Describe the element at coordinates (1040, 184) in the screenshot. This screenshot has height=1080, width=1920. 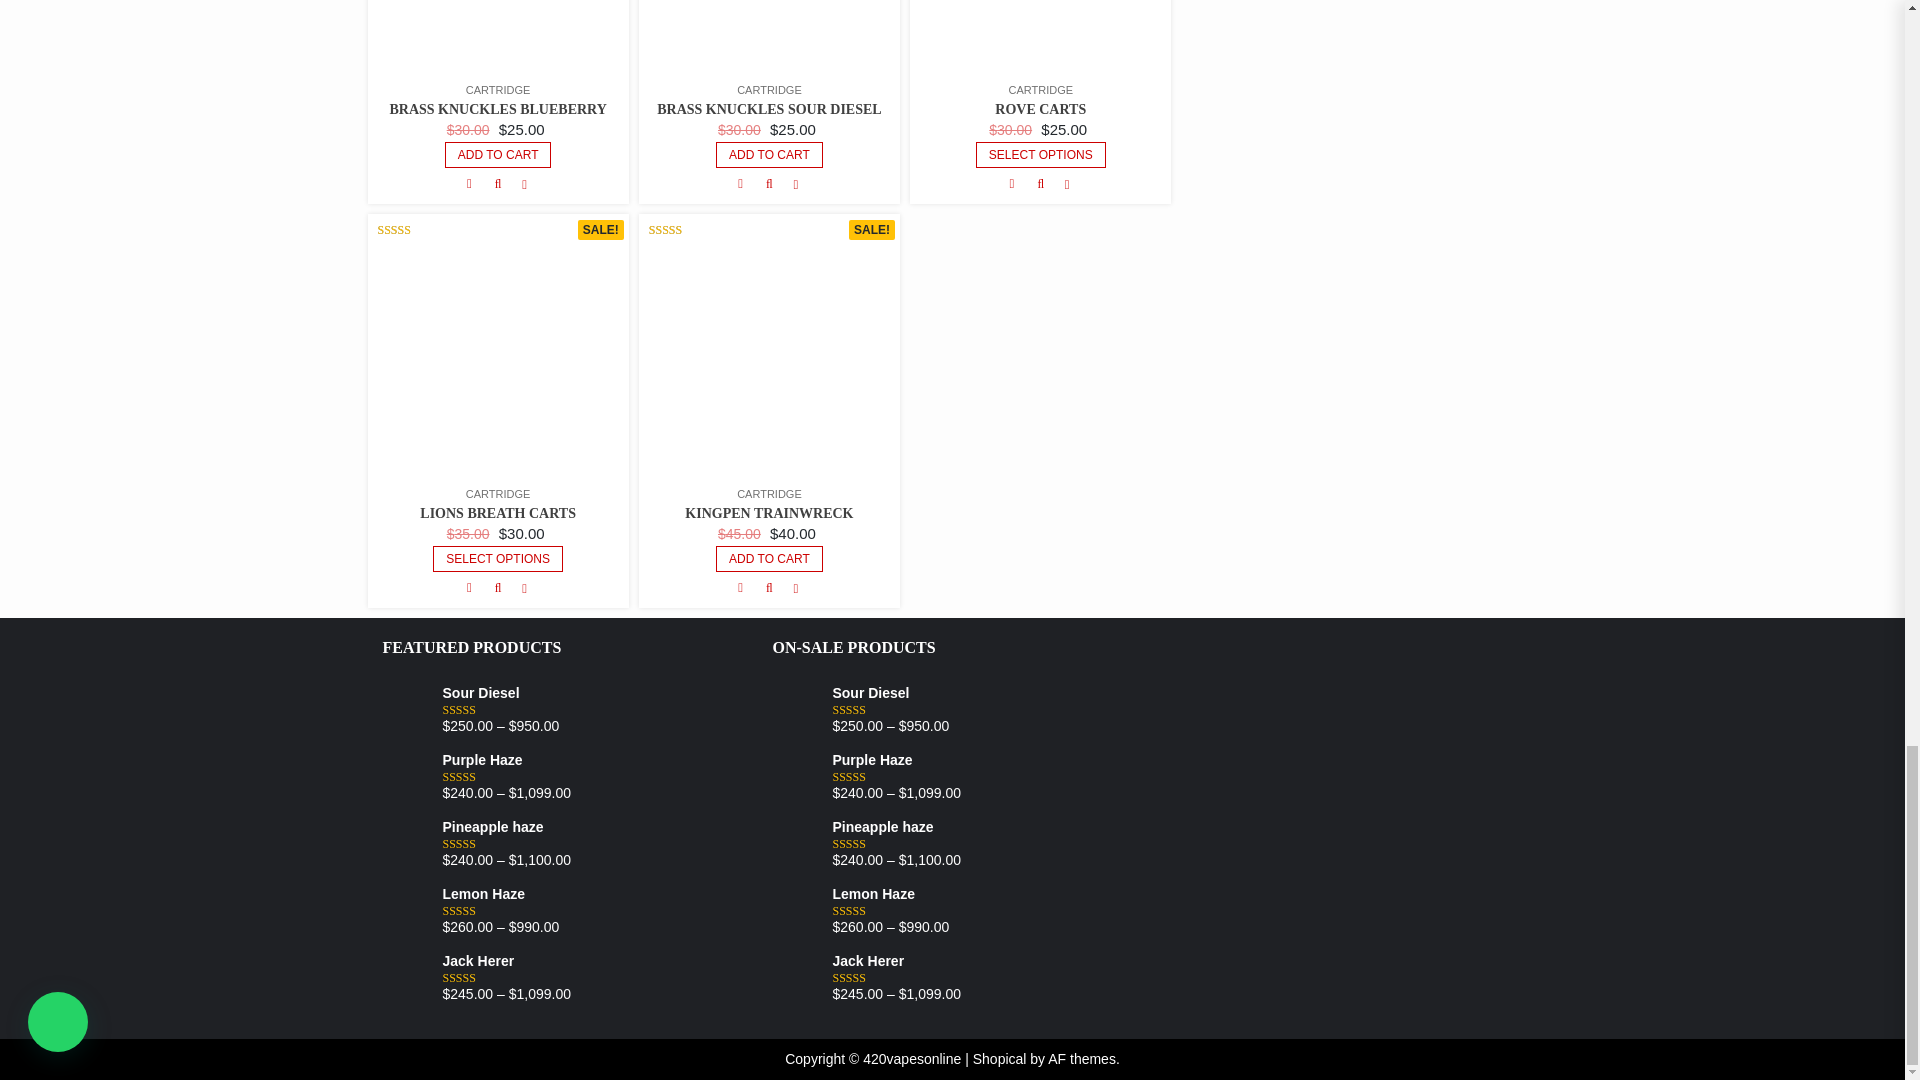
I see `Quick View` at that location.